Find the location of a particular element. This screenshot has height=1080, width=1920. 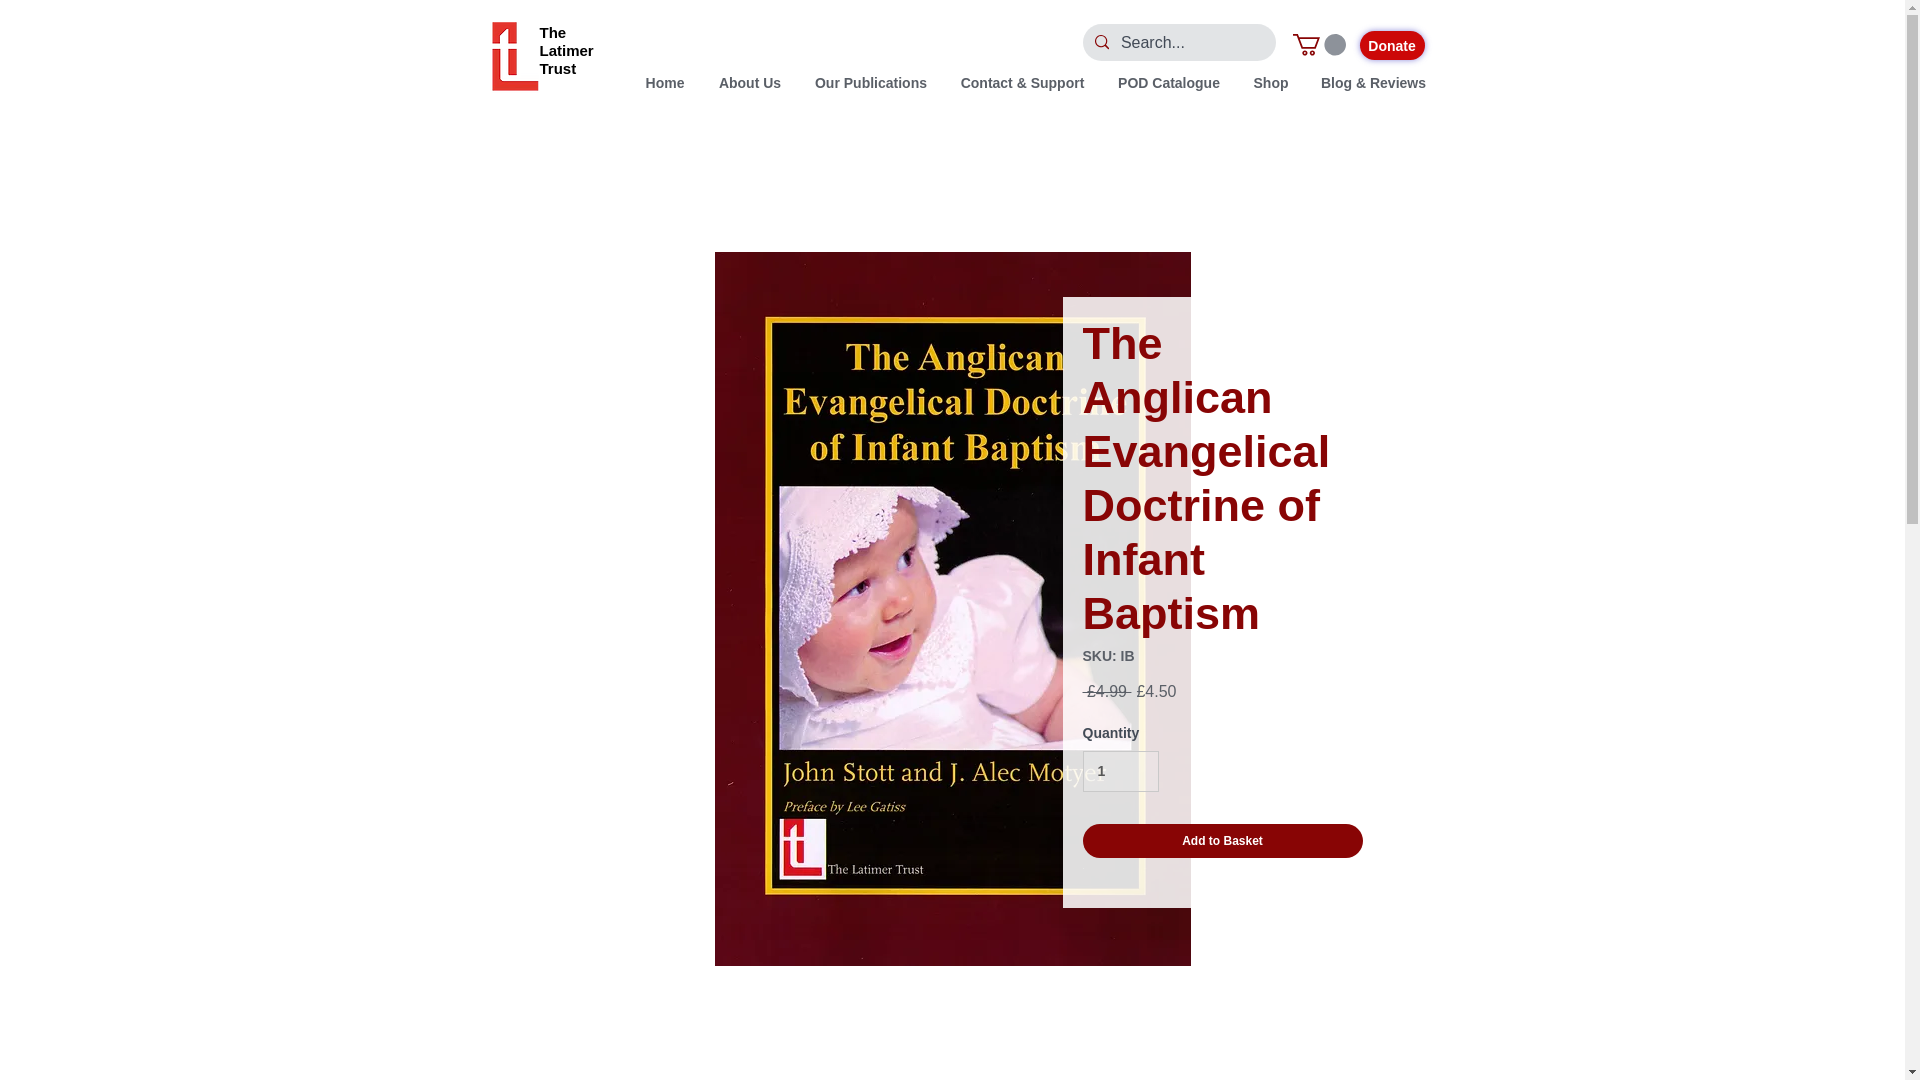

Add to Basket is located at coordinates (1222, 840).